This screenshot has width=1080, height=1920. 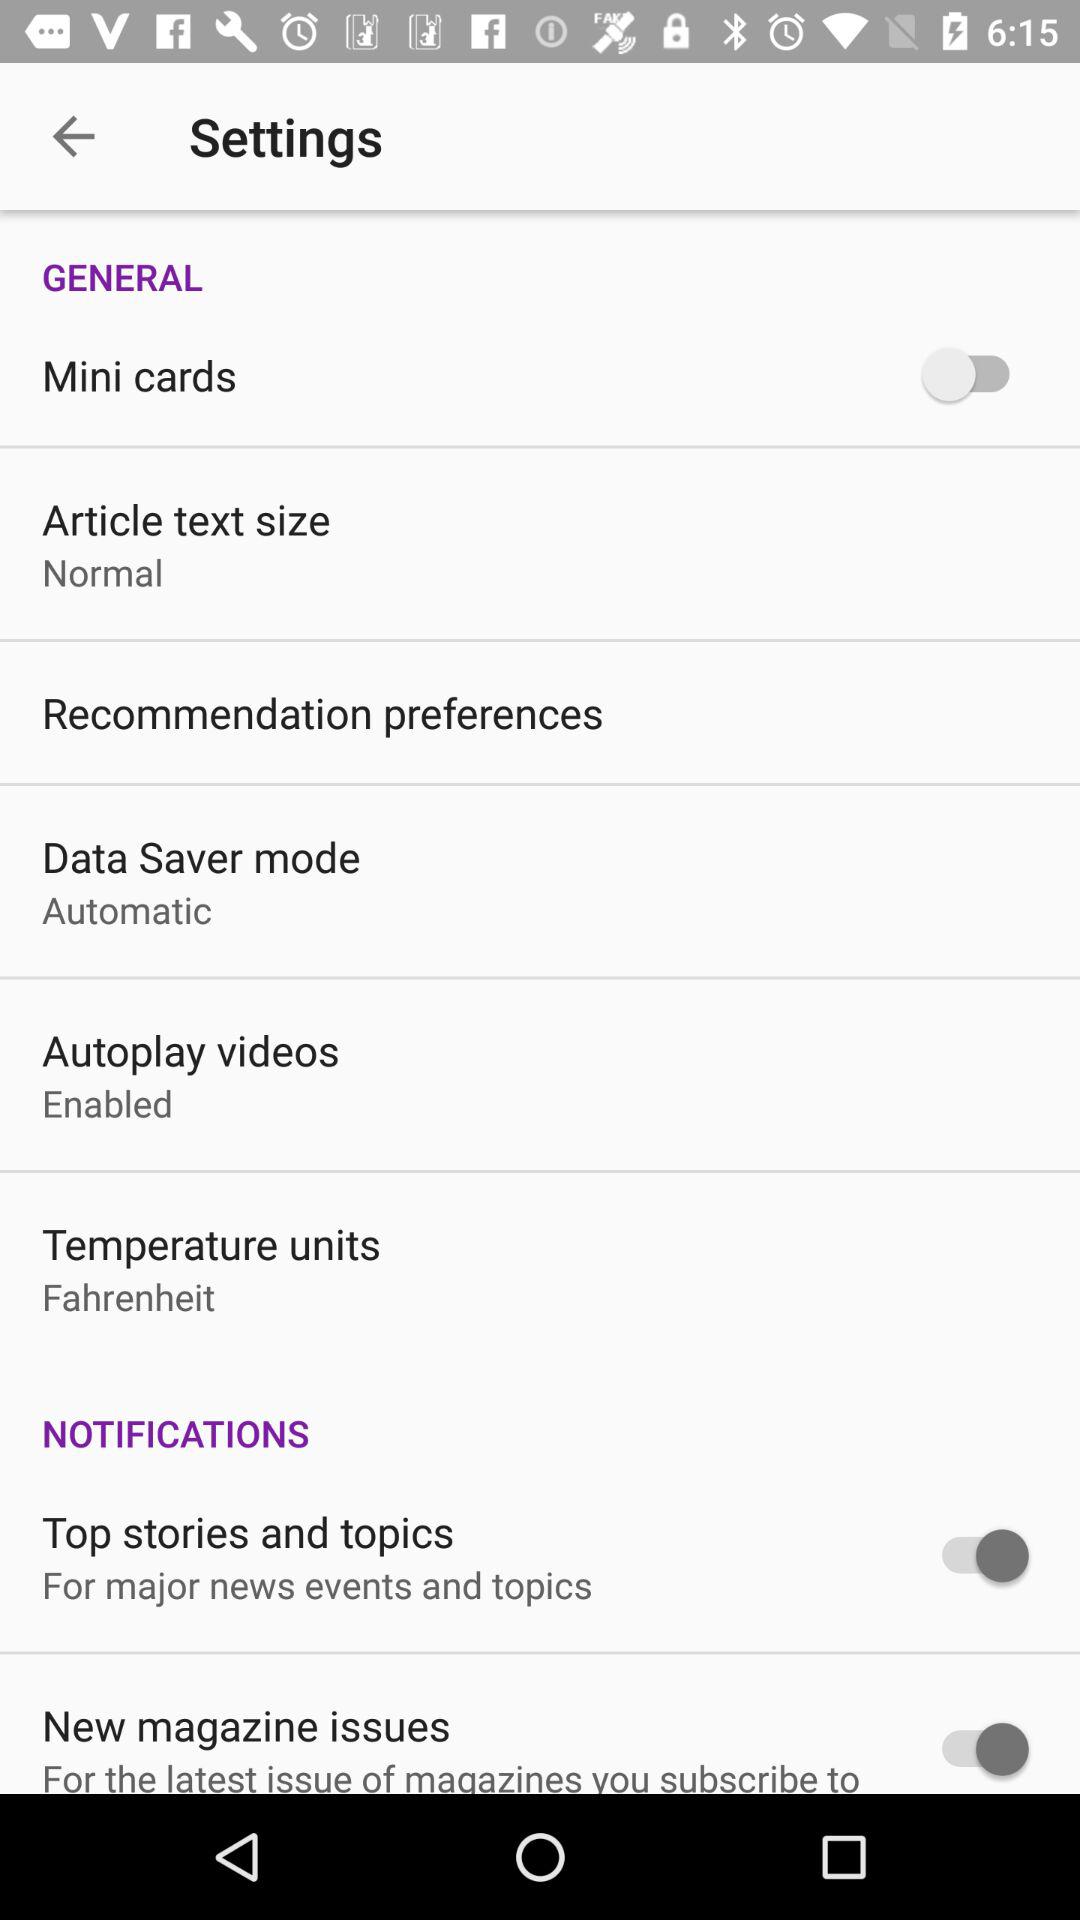 I want to click on turn on icon below the new magazine issues icon, so click(x=451, y=1773).